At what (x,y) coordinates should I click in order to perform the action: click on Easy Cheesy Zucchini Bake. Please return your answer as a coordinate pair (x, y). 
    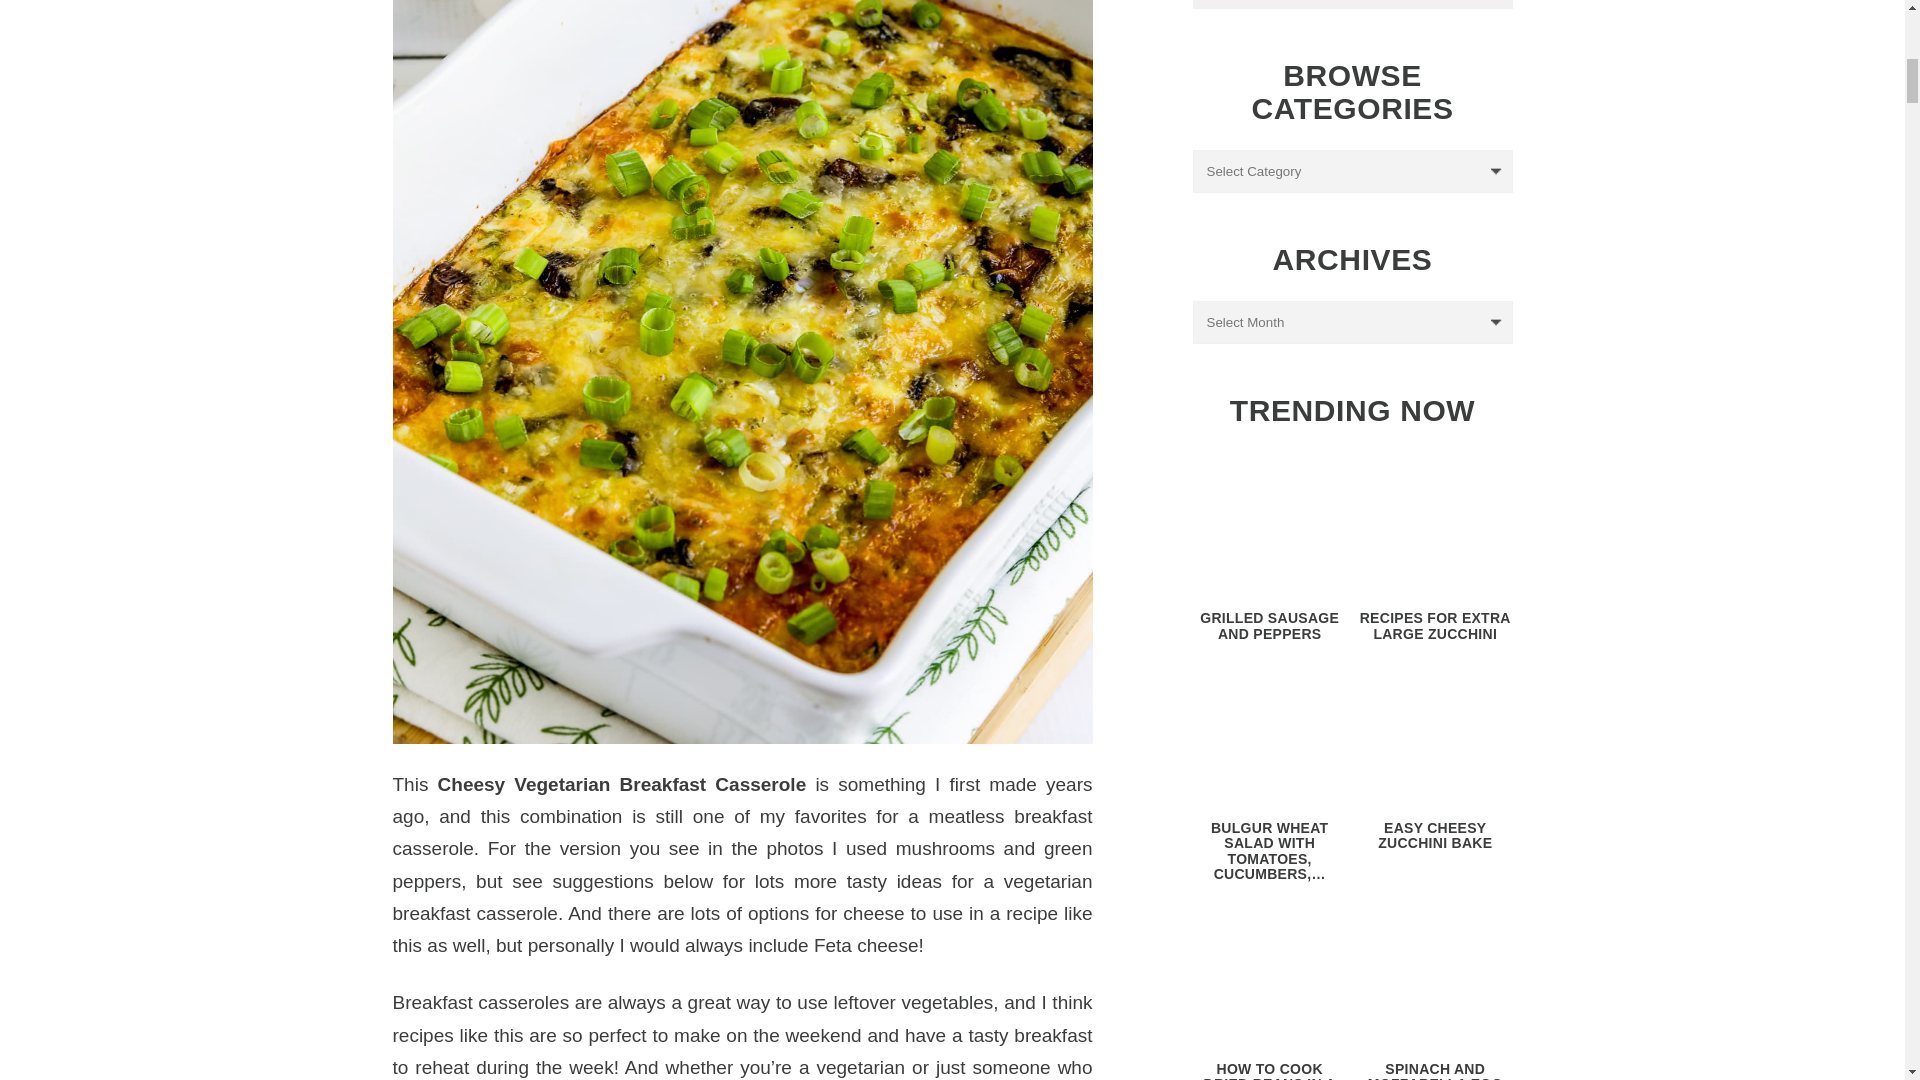
    Looking at the image, I should click on (1434, 739).